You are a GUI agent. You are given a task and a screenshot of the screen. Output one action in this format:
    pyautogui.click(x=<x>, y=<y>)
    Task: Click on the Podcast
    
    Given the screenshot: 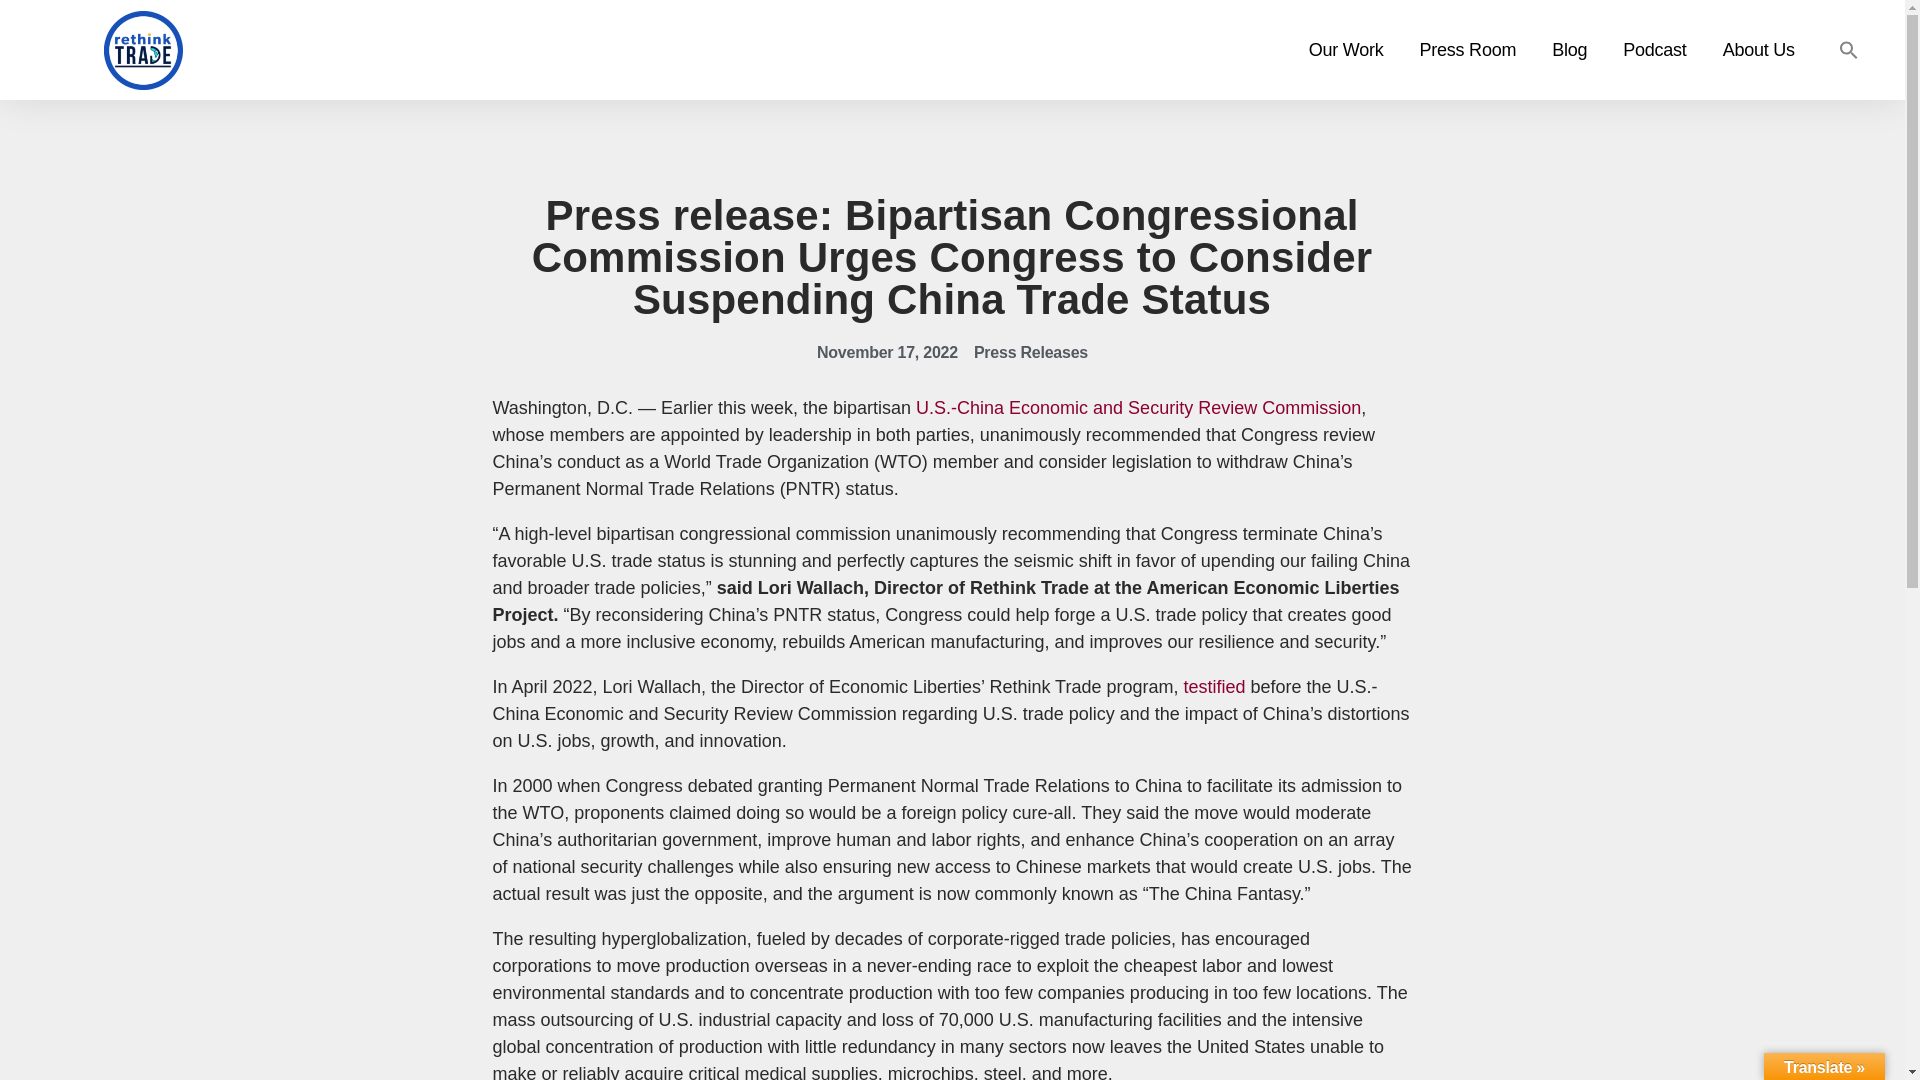 What is the action you would take?
    pyautogui.click(x=1654, y=50)
    